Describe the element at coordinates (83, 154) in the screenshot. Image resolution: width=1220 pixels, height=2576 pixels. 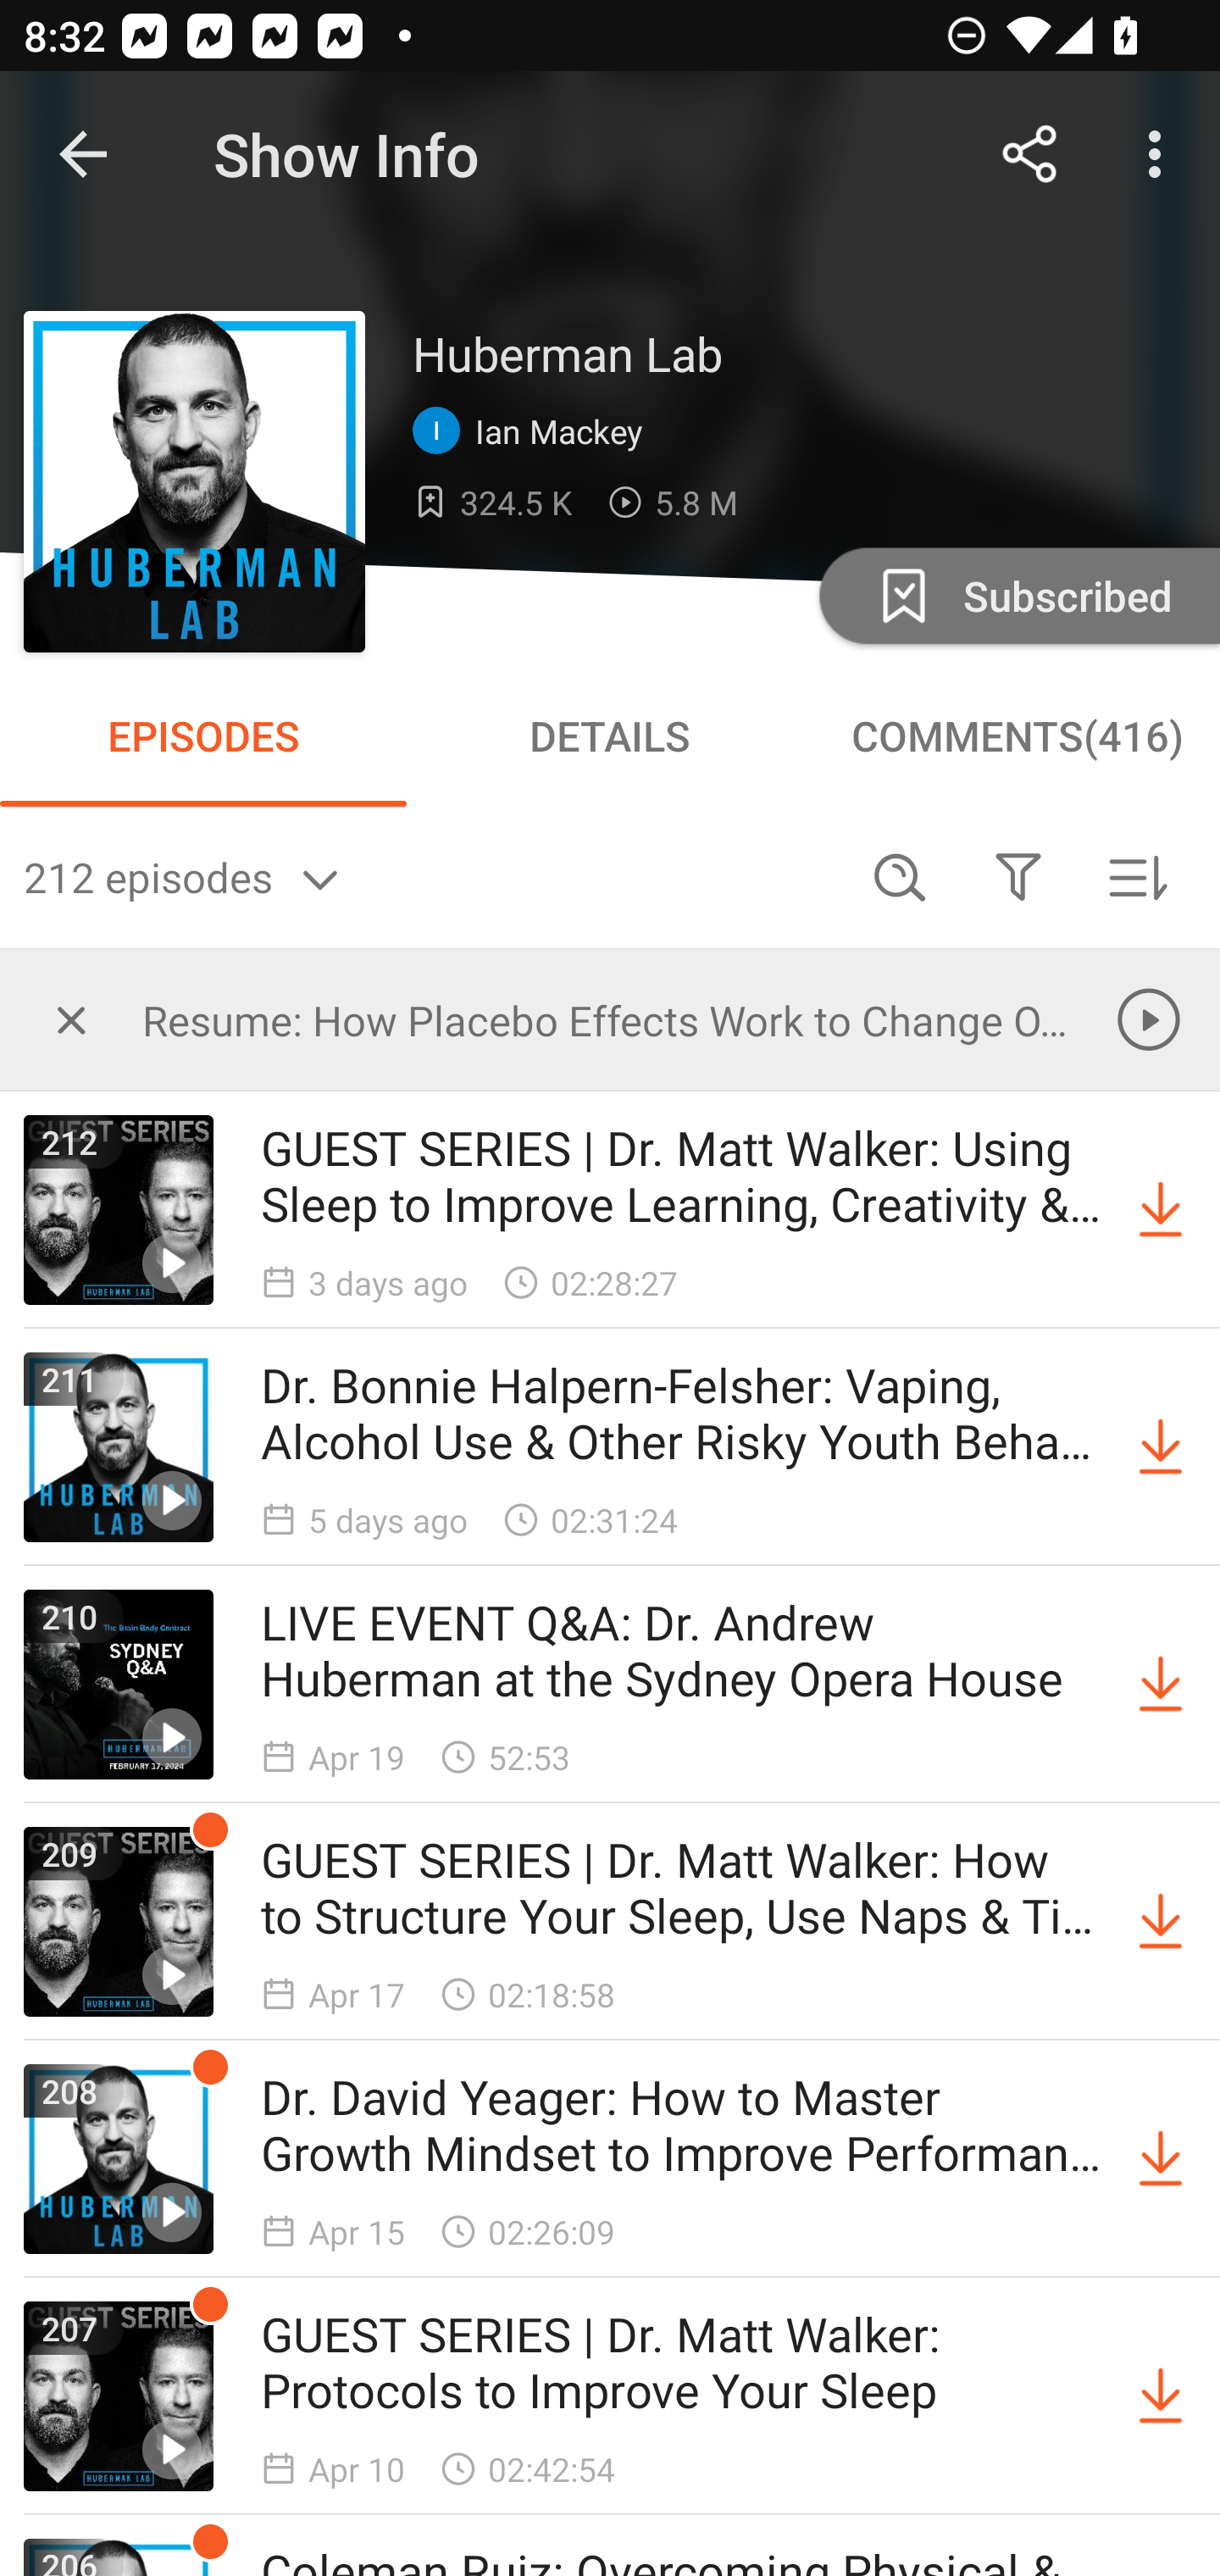
I see `Navigate up` at that location.